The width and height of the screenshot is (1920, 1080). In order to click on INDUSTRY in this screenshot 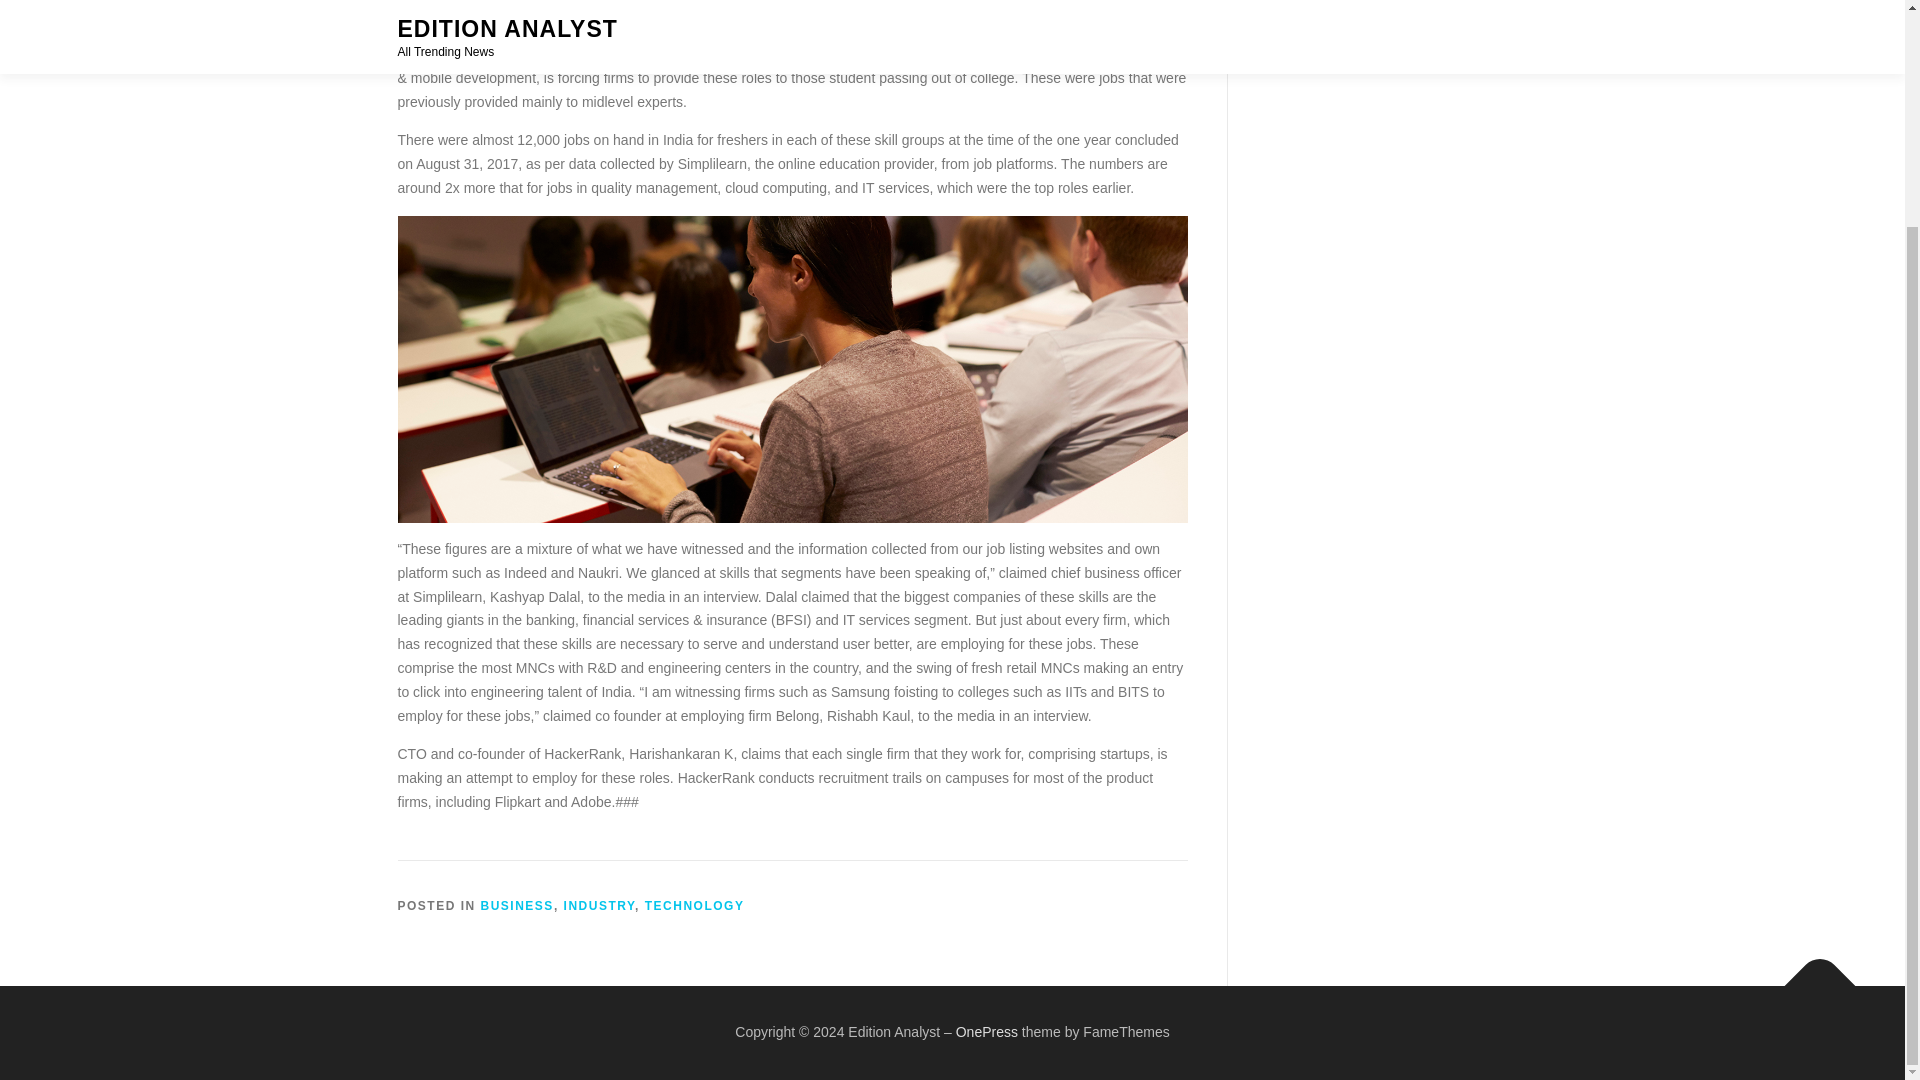, I will do `click(600, 905)`.